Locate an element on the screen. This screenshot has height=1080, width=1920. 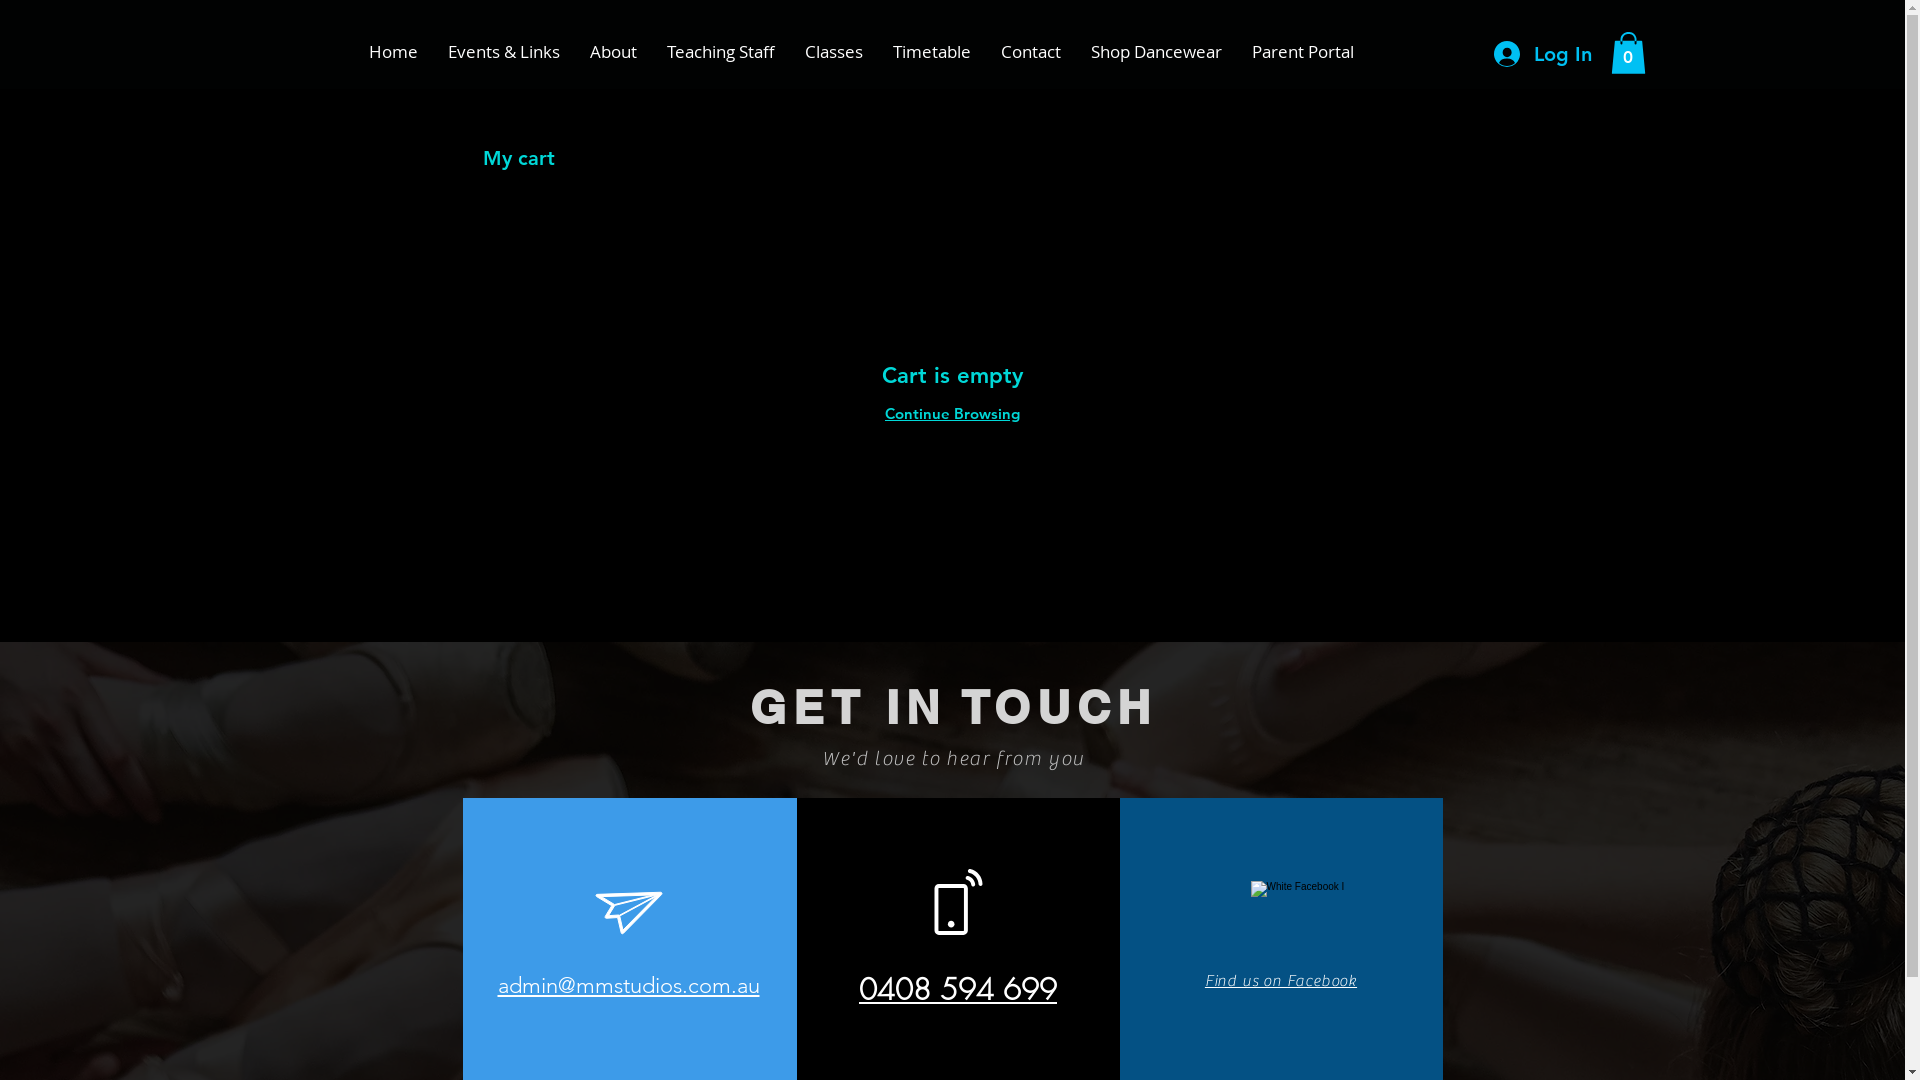
Events & Links is located at coordinates (503, 52).